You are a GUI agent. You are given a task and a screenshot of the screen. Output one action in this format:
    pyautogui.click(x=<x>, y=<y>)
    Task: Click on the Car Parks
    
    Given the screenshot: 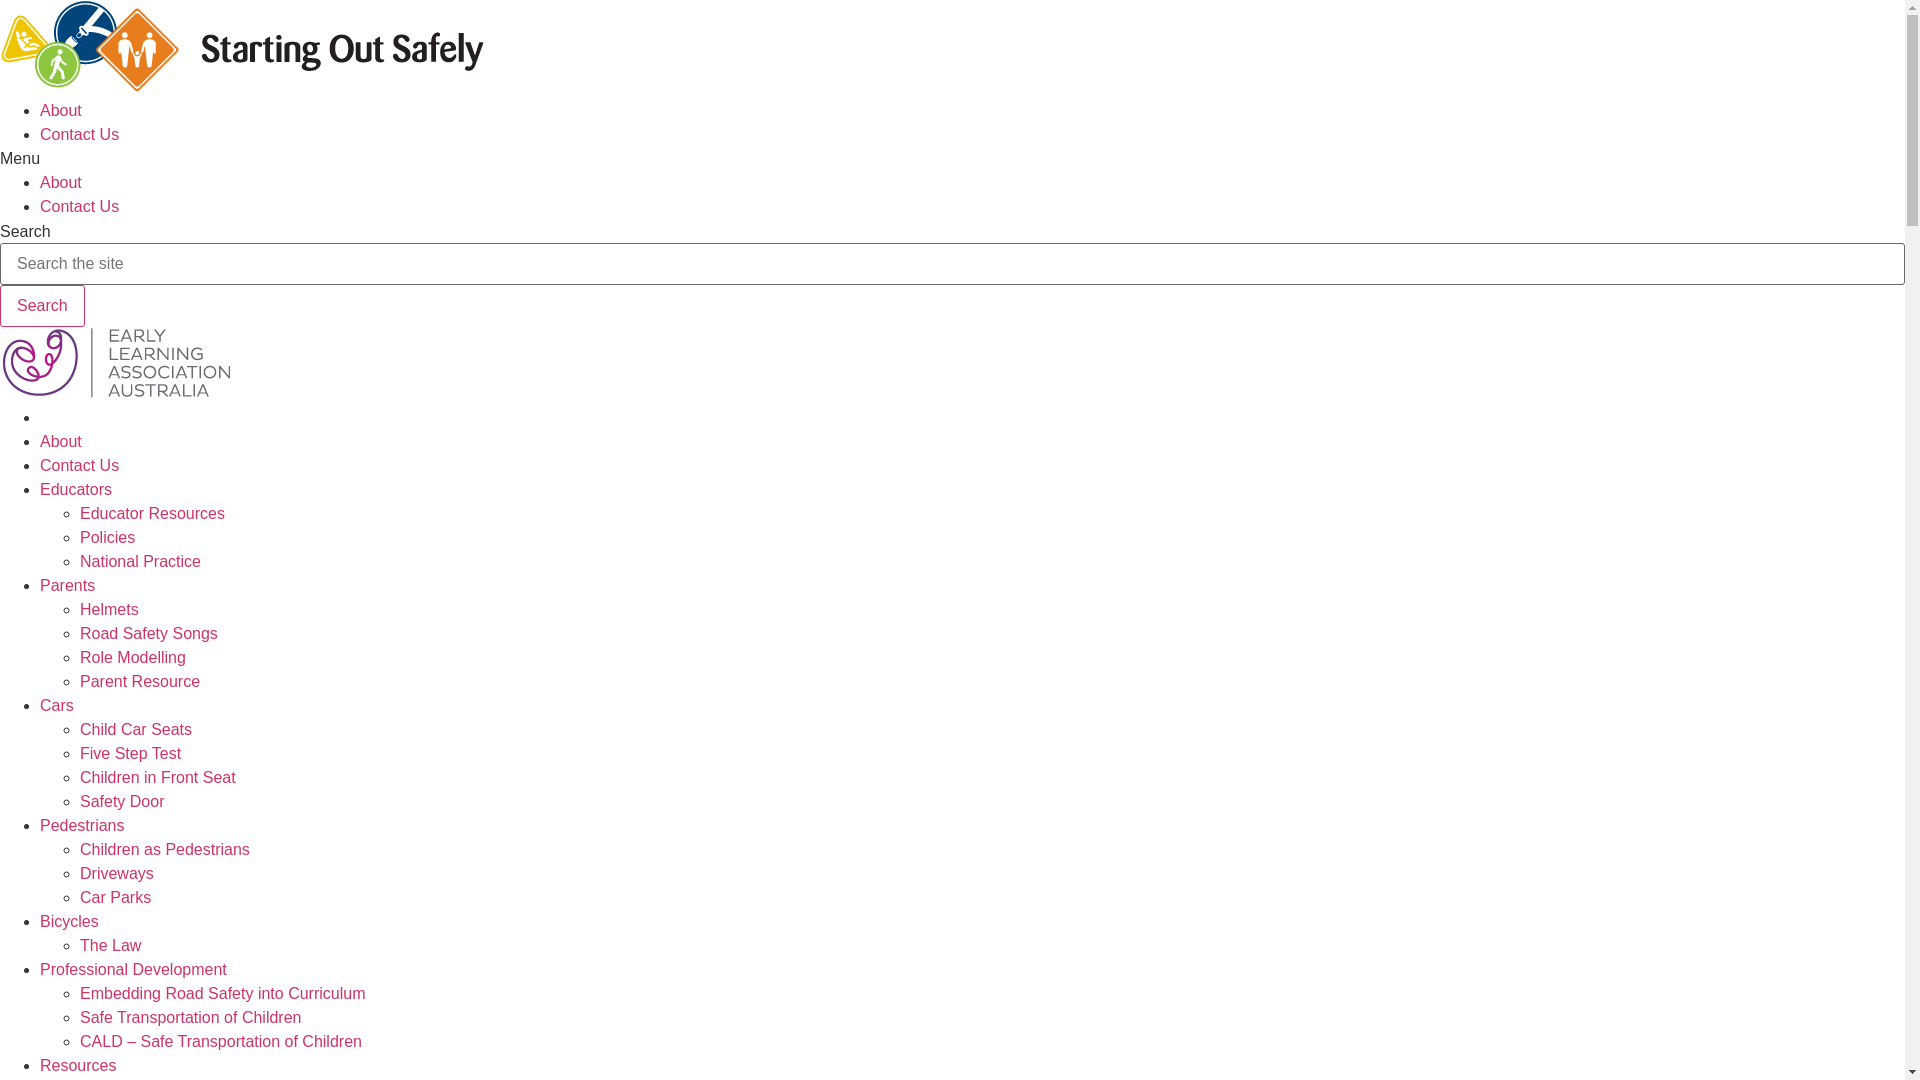 What is the action you would take?
    pyautogui.click(x=116, y=898)
    